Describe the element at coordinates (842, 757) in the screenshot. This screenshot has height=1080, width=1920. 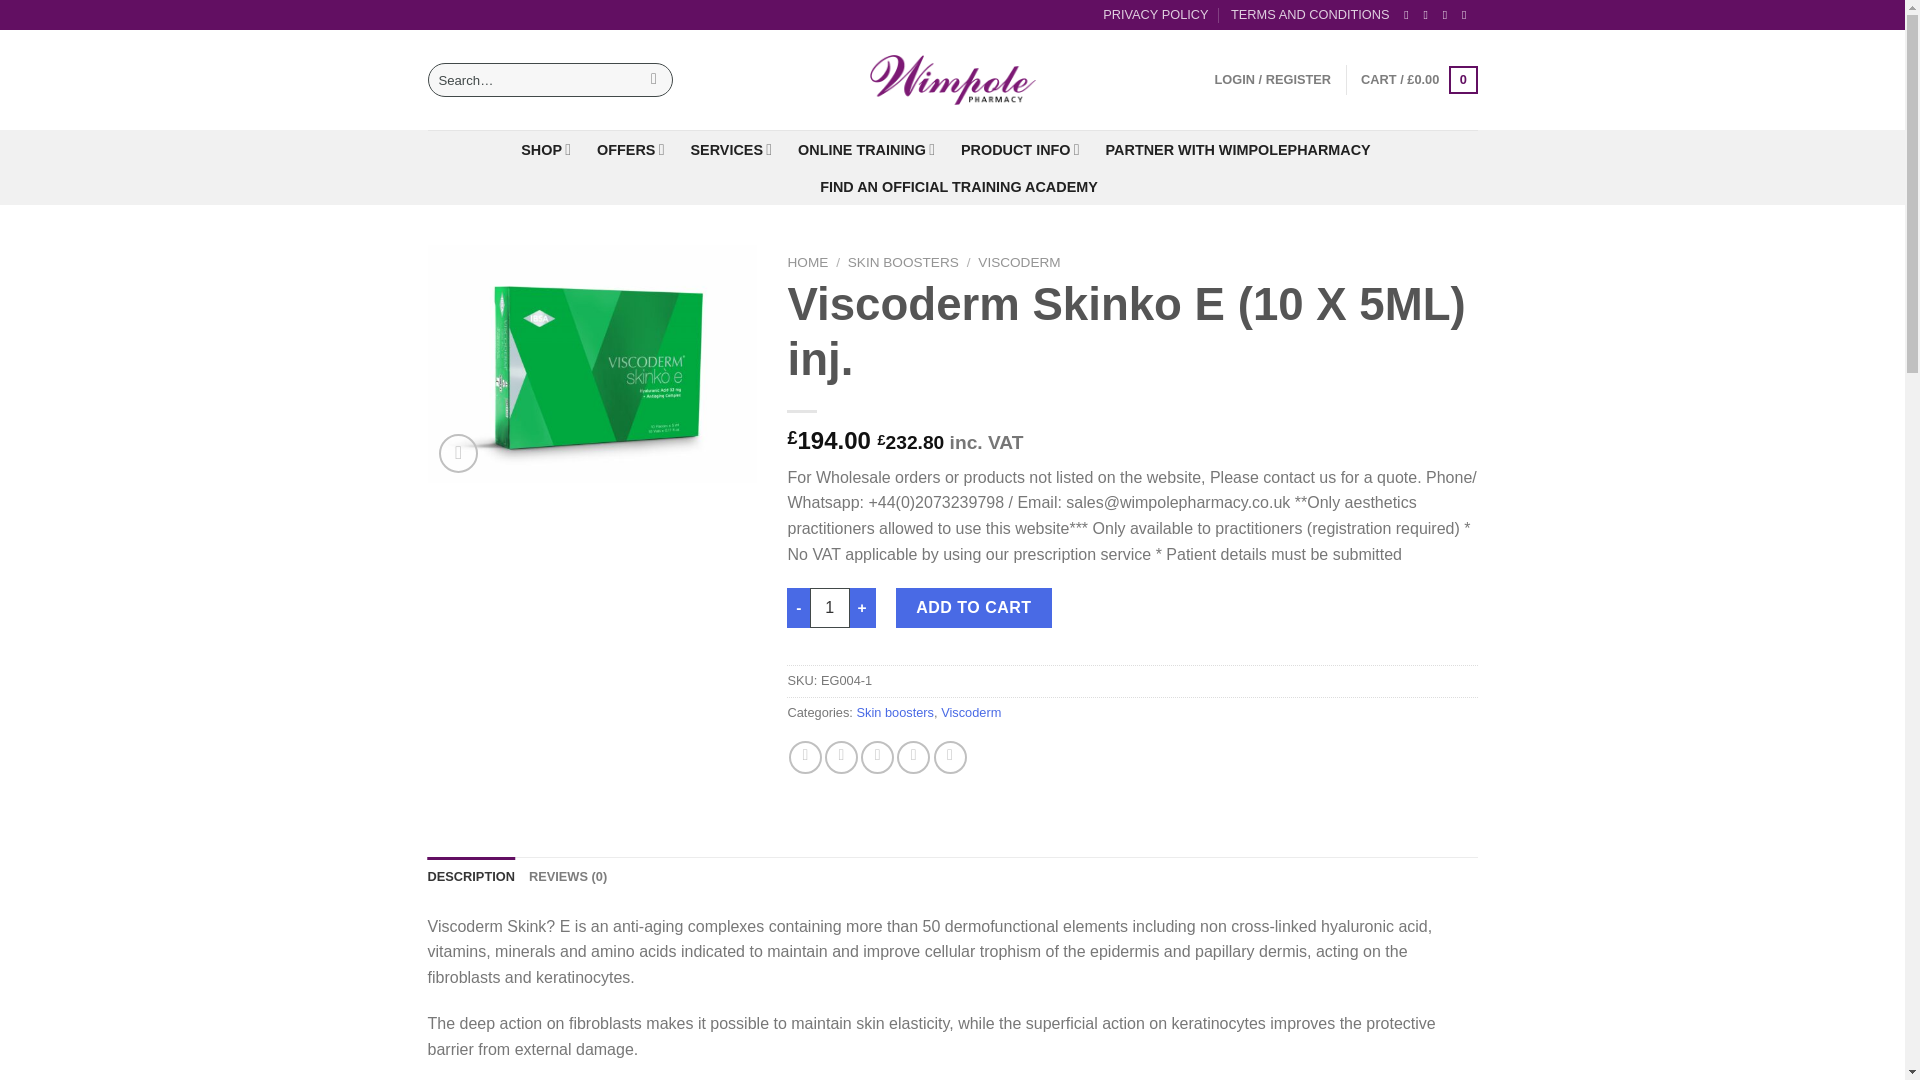
I see `Share on Twitter` at that location.